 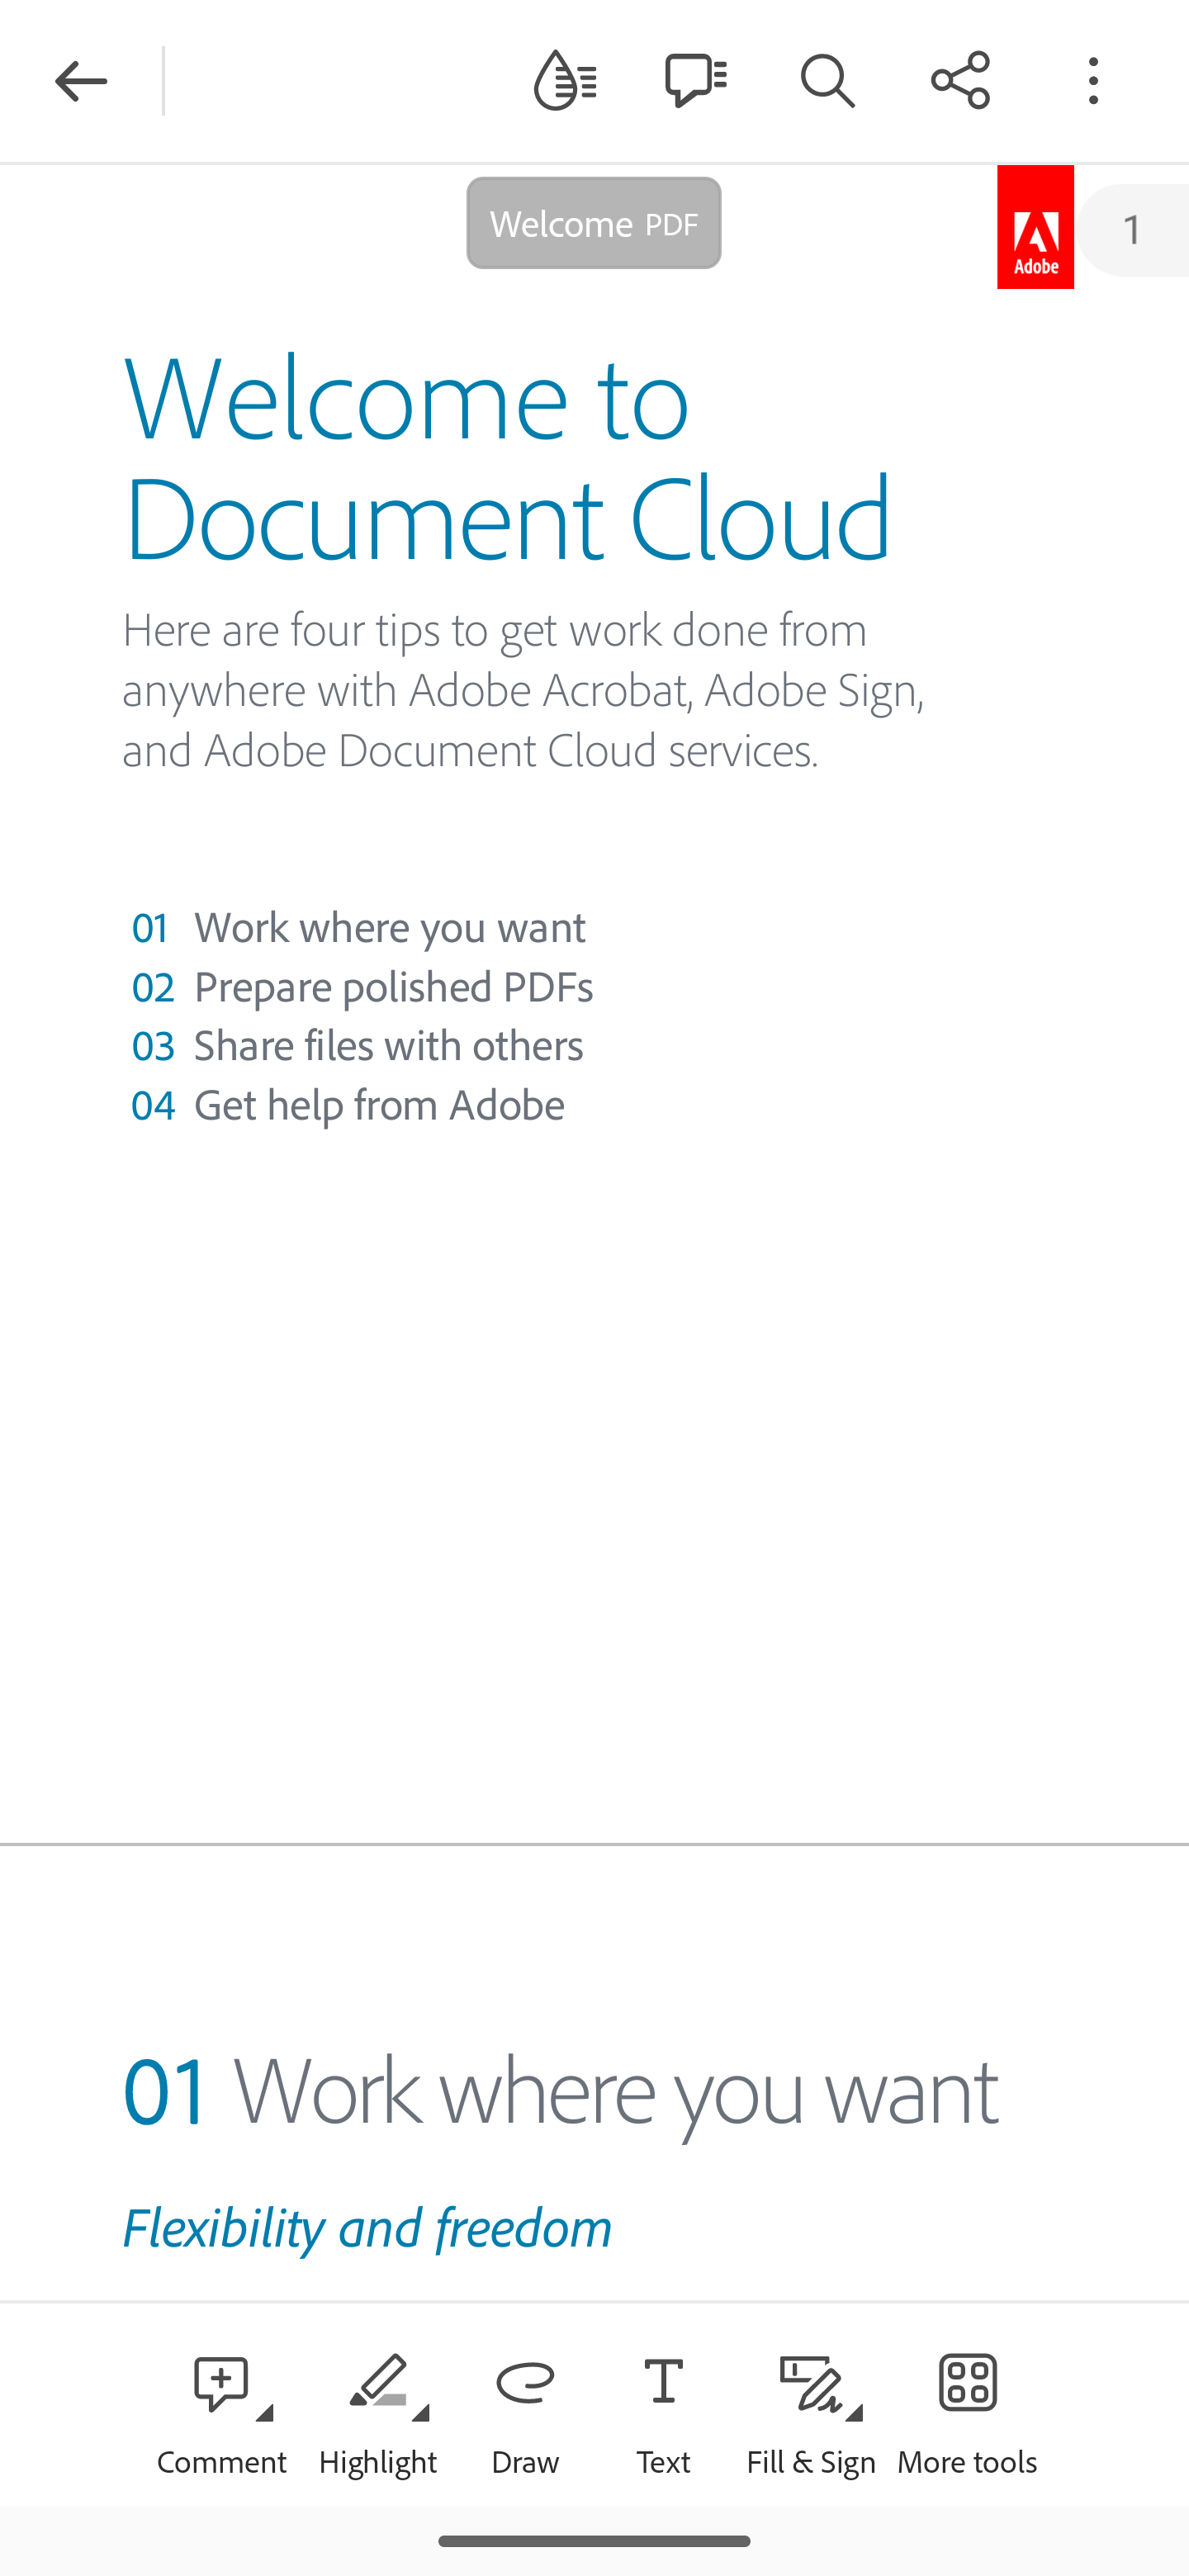 I want to click on Fill & Sign, so click(x=811, y=2404).